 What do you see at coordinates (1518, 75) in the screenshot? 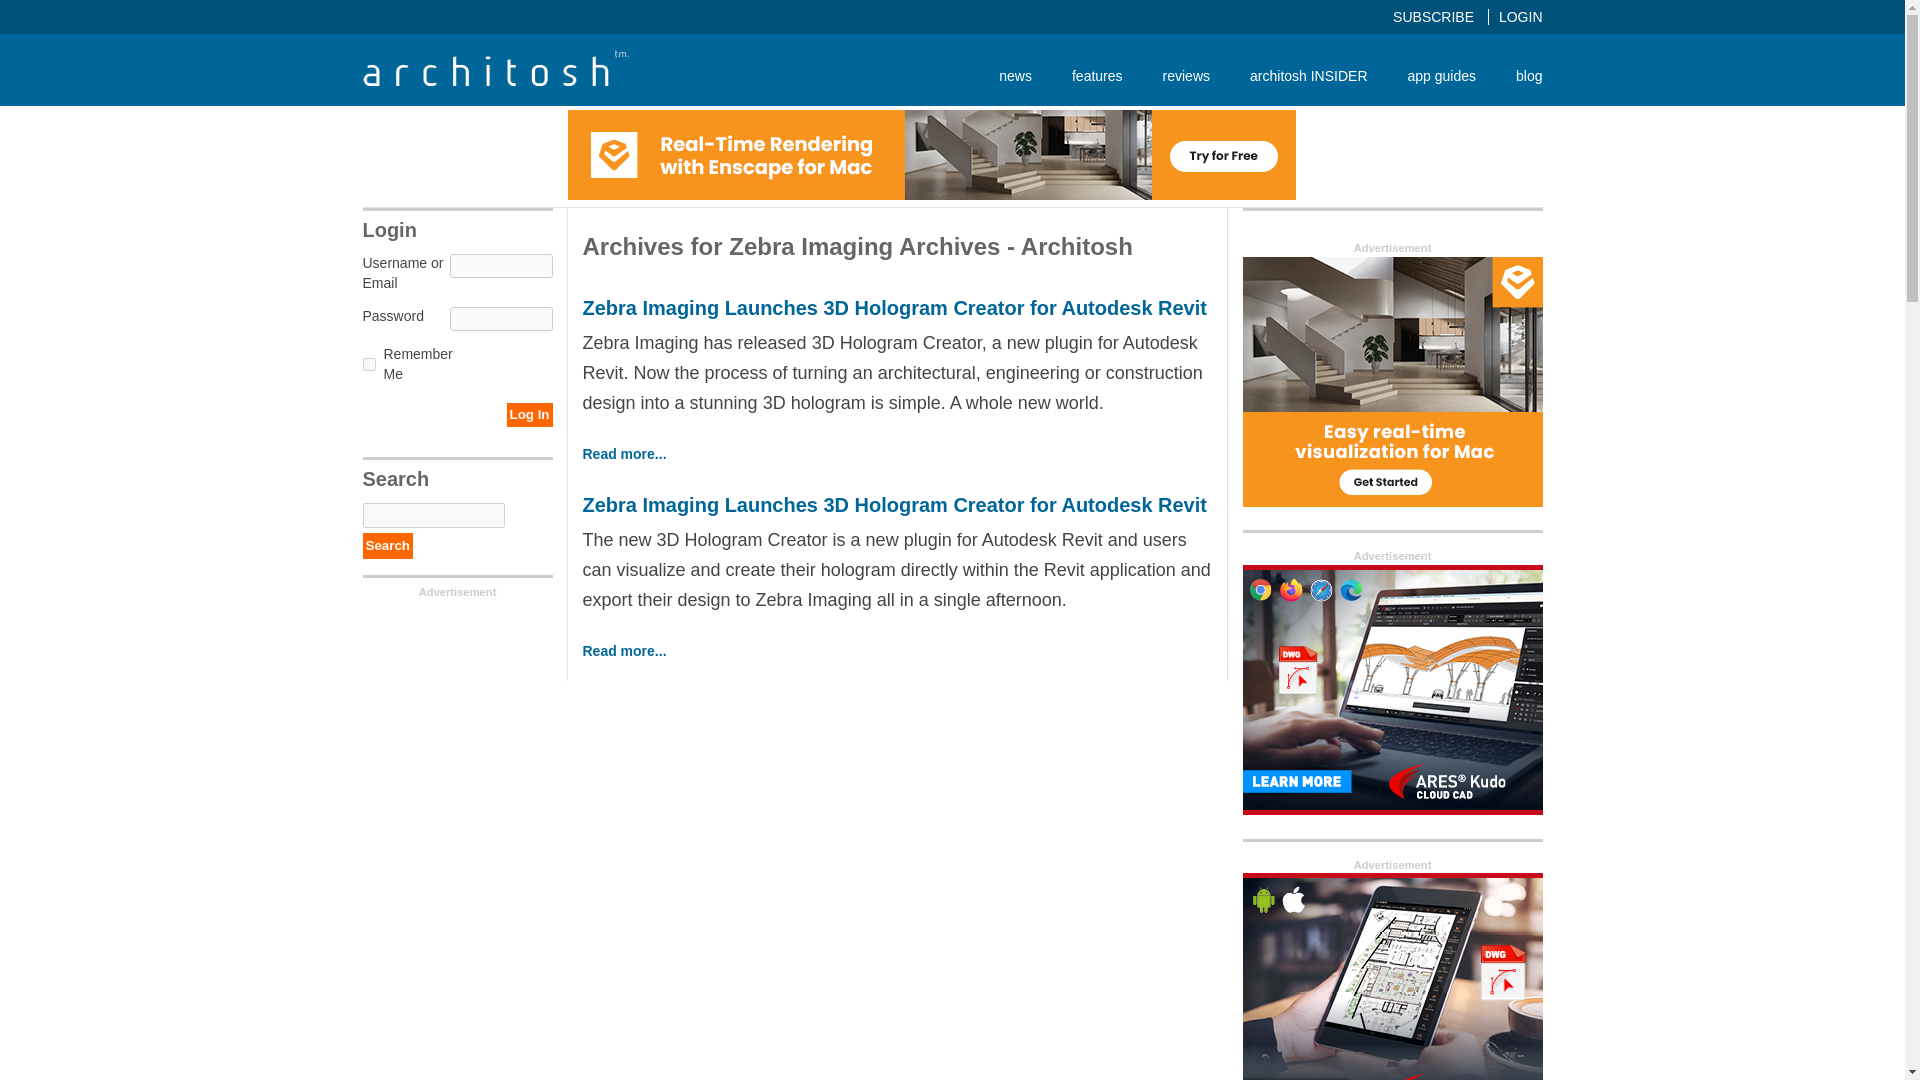
I see `blog` at bounding box center [1518, 75].